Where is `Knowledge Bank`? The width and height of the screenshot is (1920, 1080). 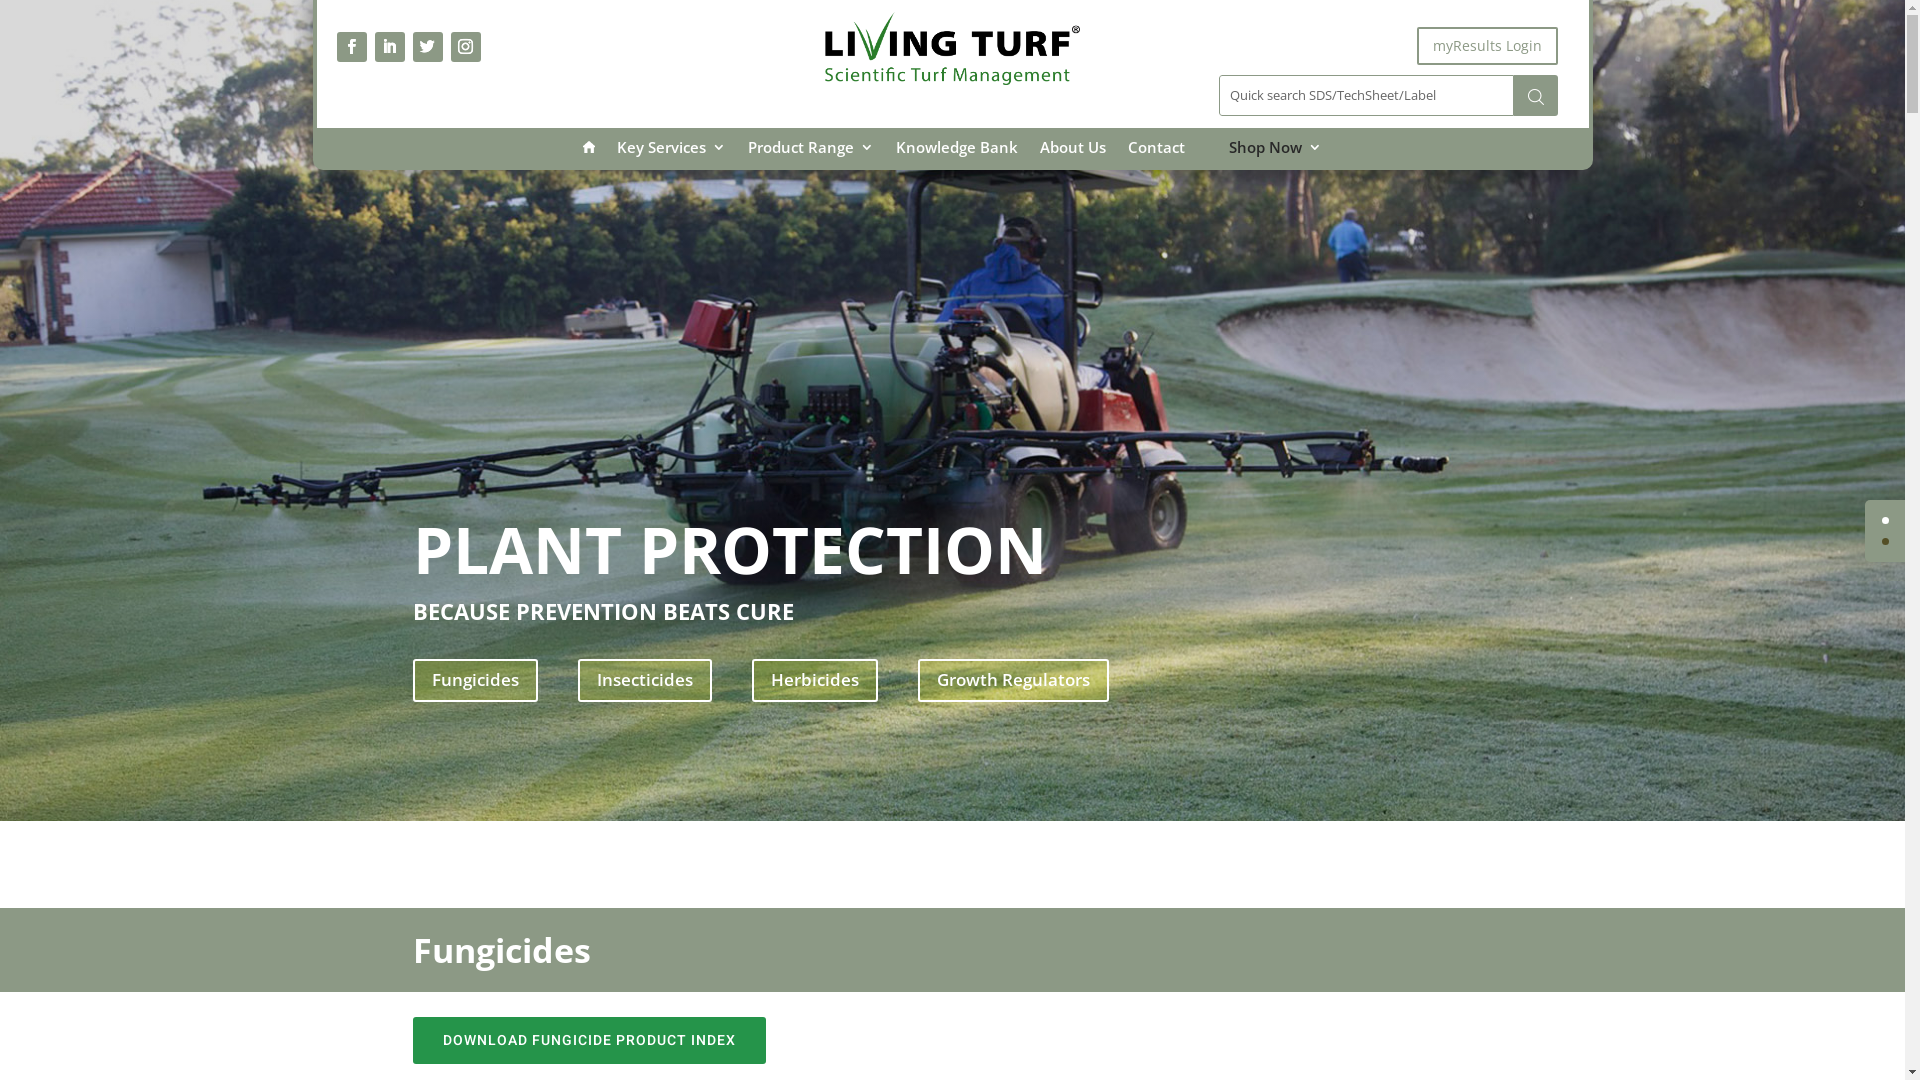 Knowledge Bank is located at coordinates (956, 158).